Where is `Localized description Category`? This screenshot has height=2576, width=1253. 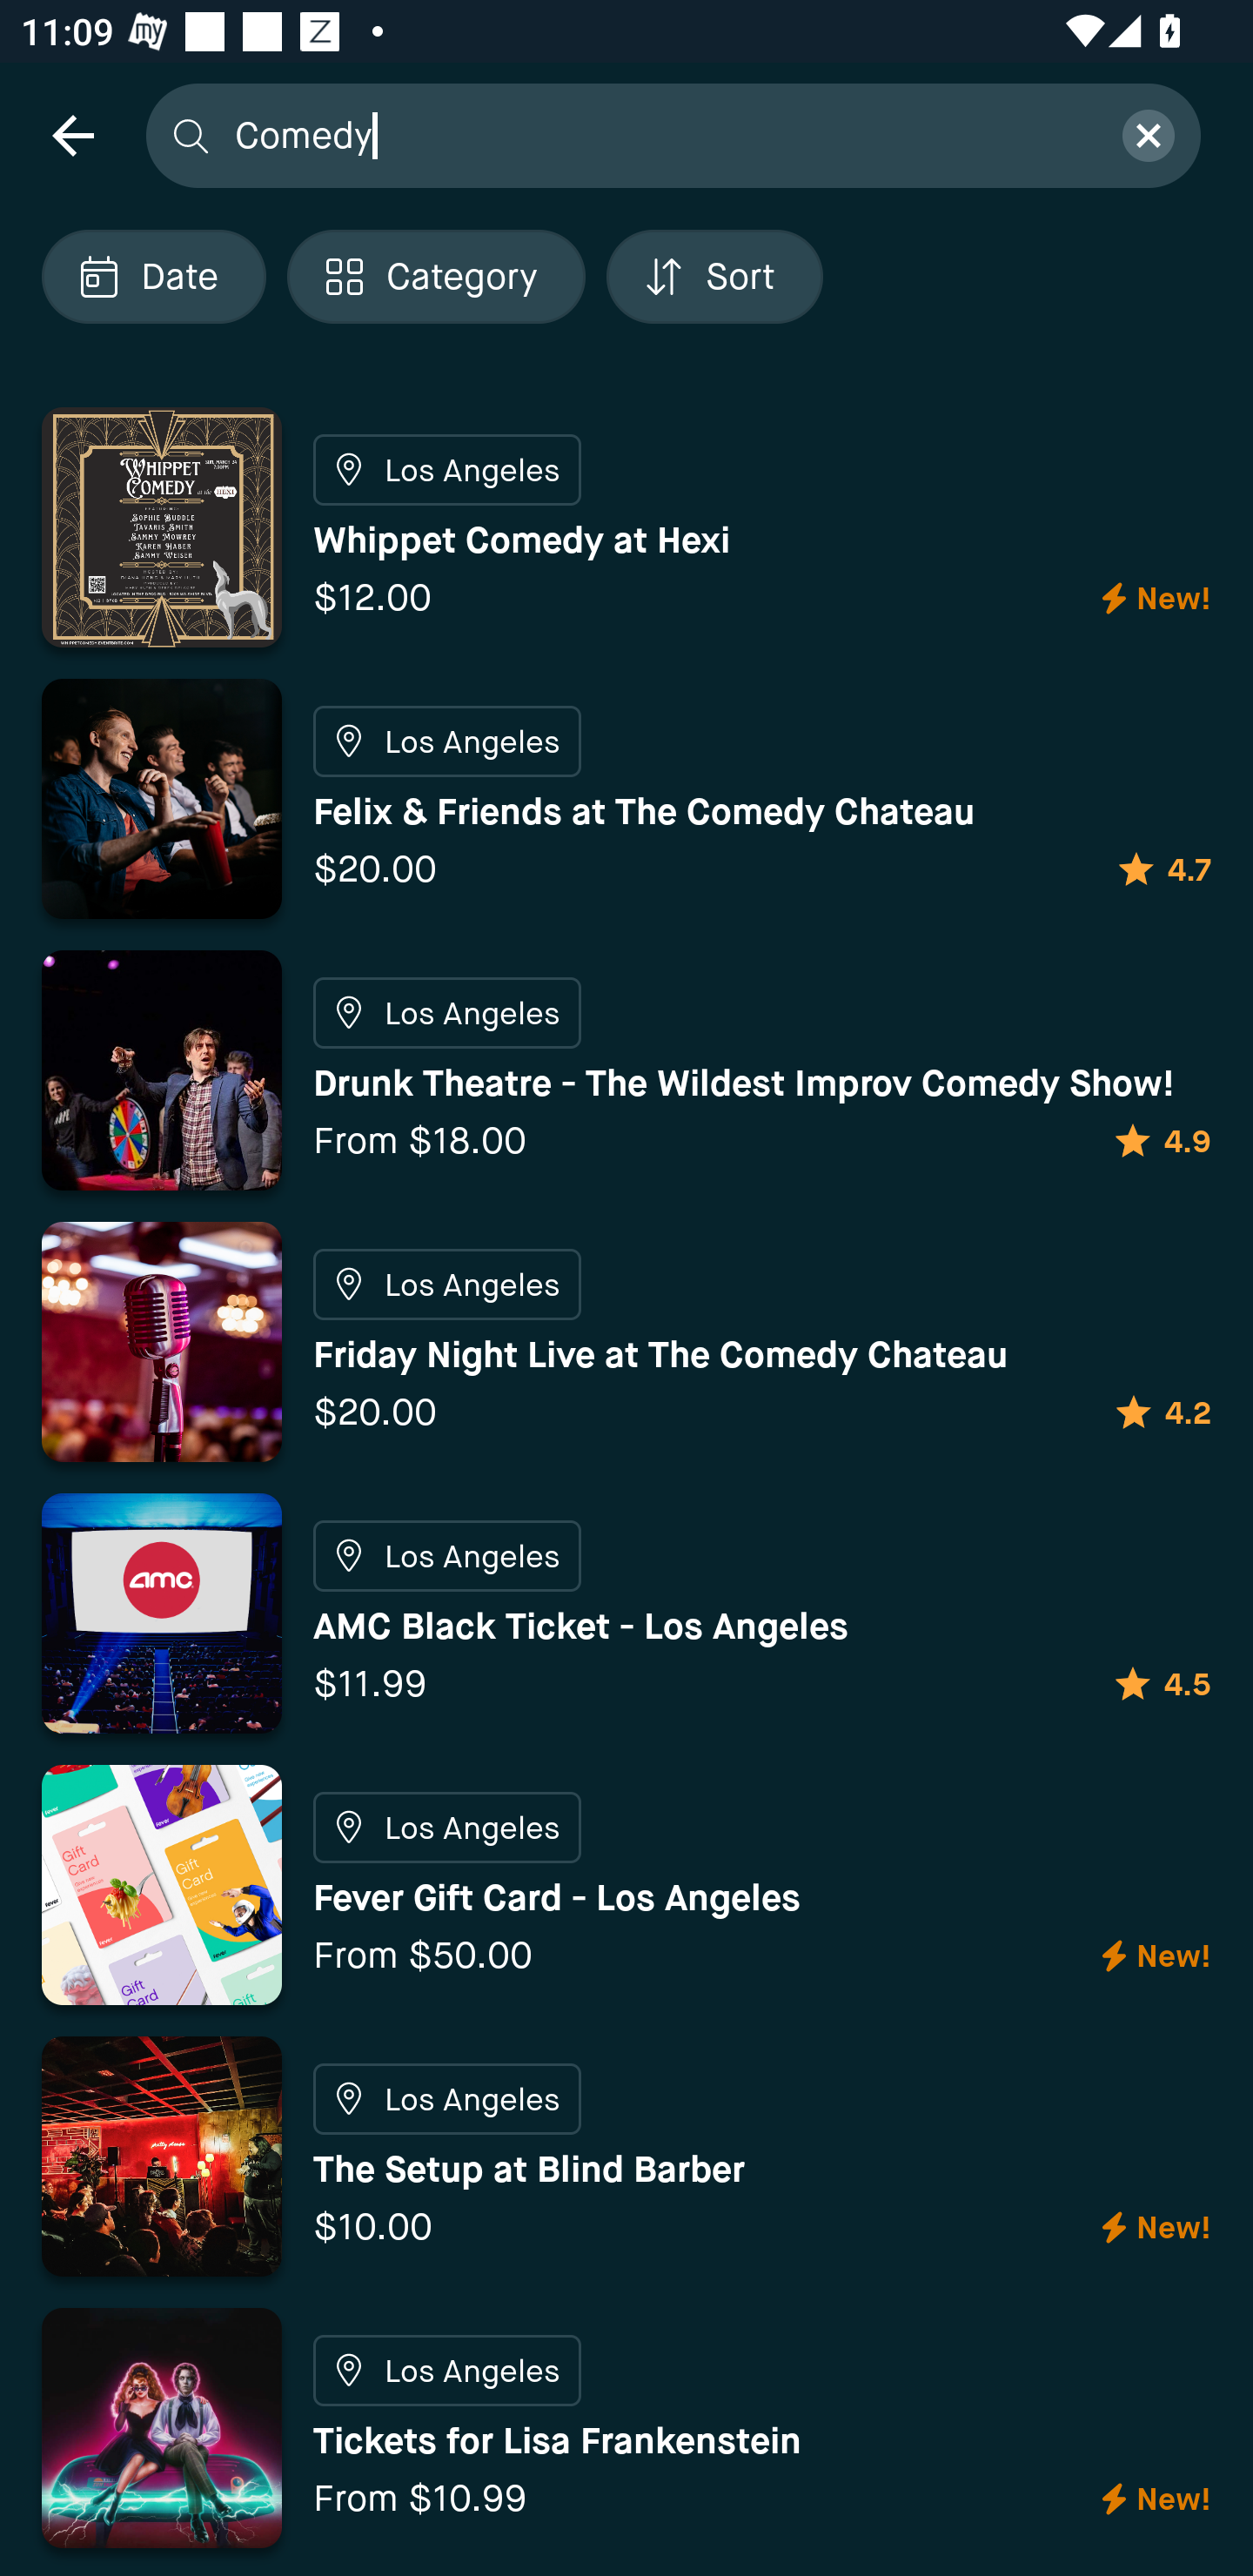 Localized description Category is located at coordinates (435, 277).